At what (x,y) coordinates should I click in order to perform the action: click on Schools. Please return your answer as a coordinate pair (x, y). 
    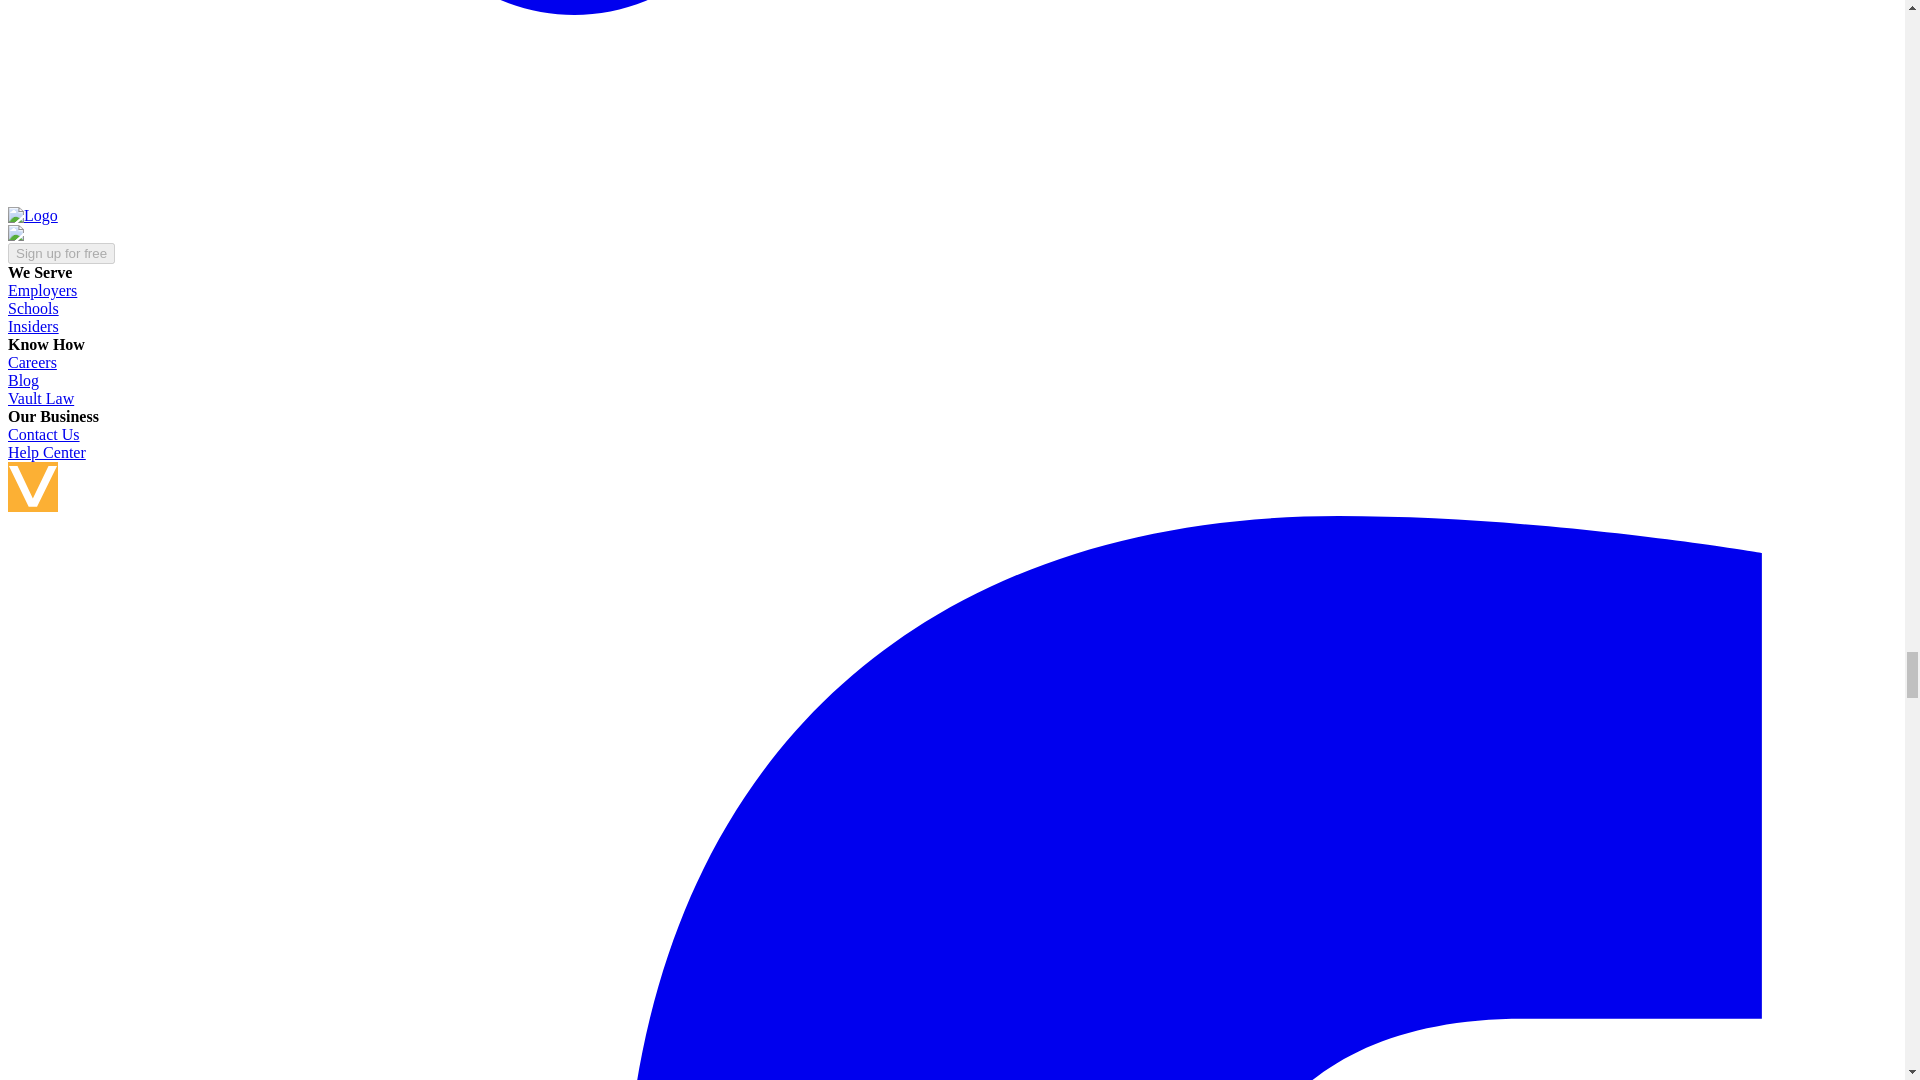
    Looking at the image, I should click on (33, 308).